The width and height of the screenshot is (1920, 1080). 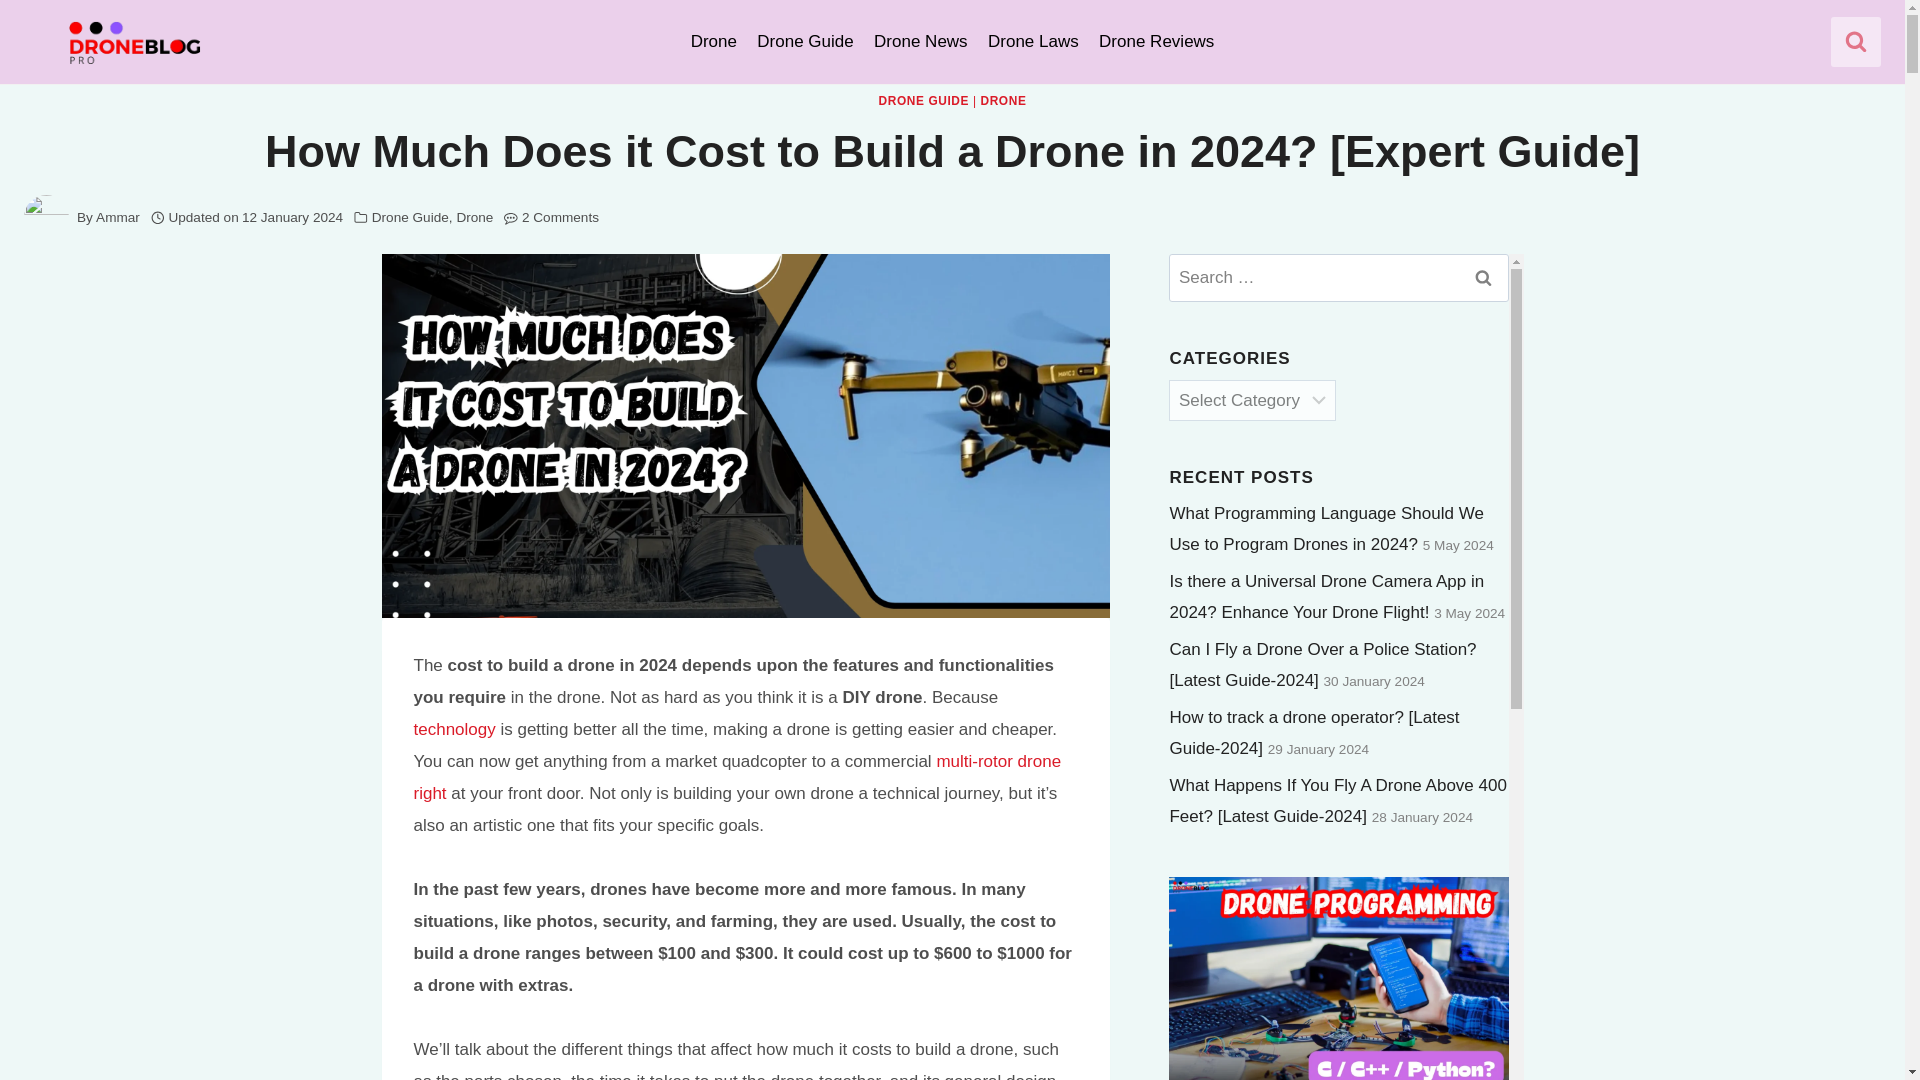 I want to click on DRONE, so click(x=1002, y=100).